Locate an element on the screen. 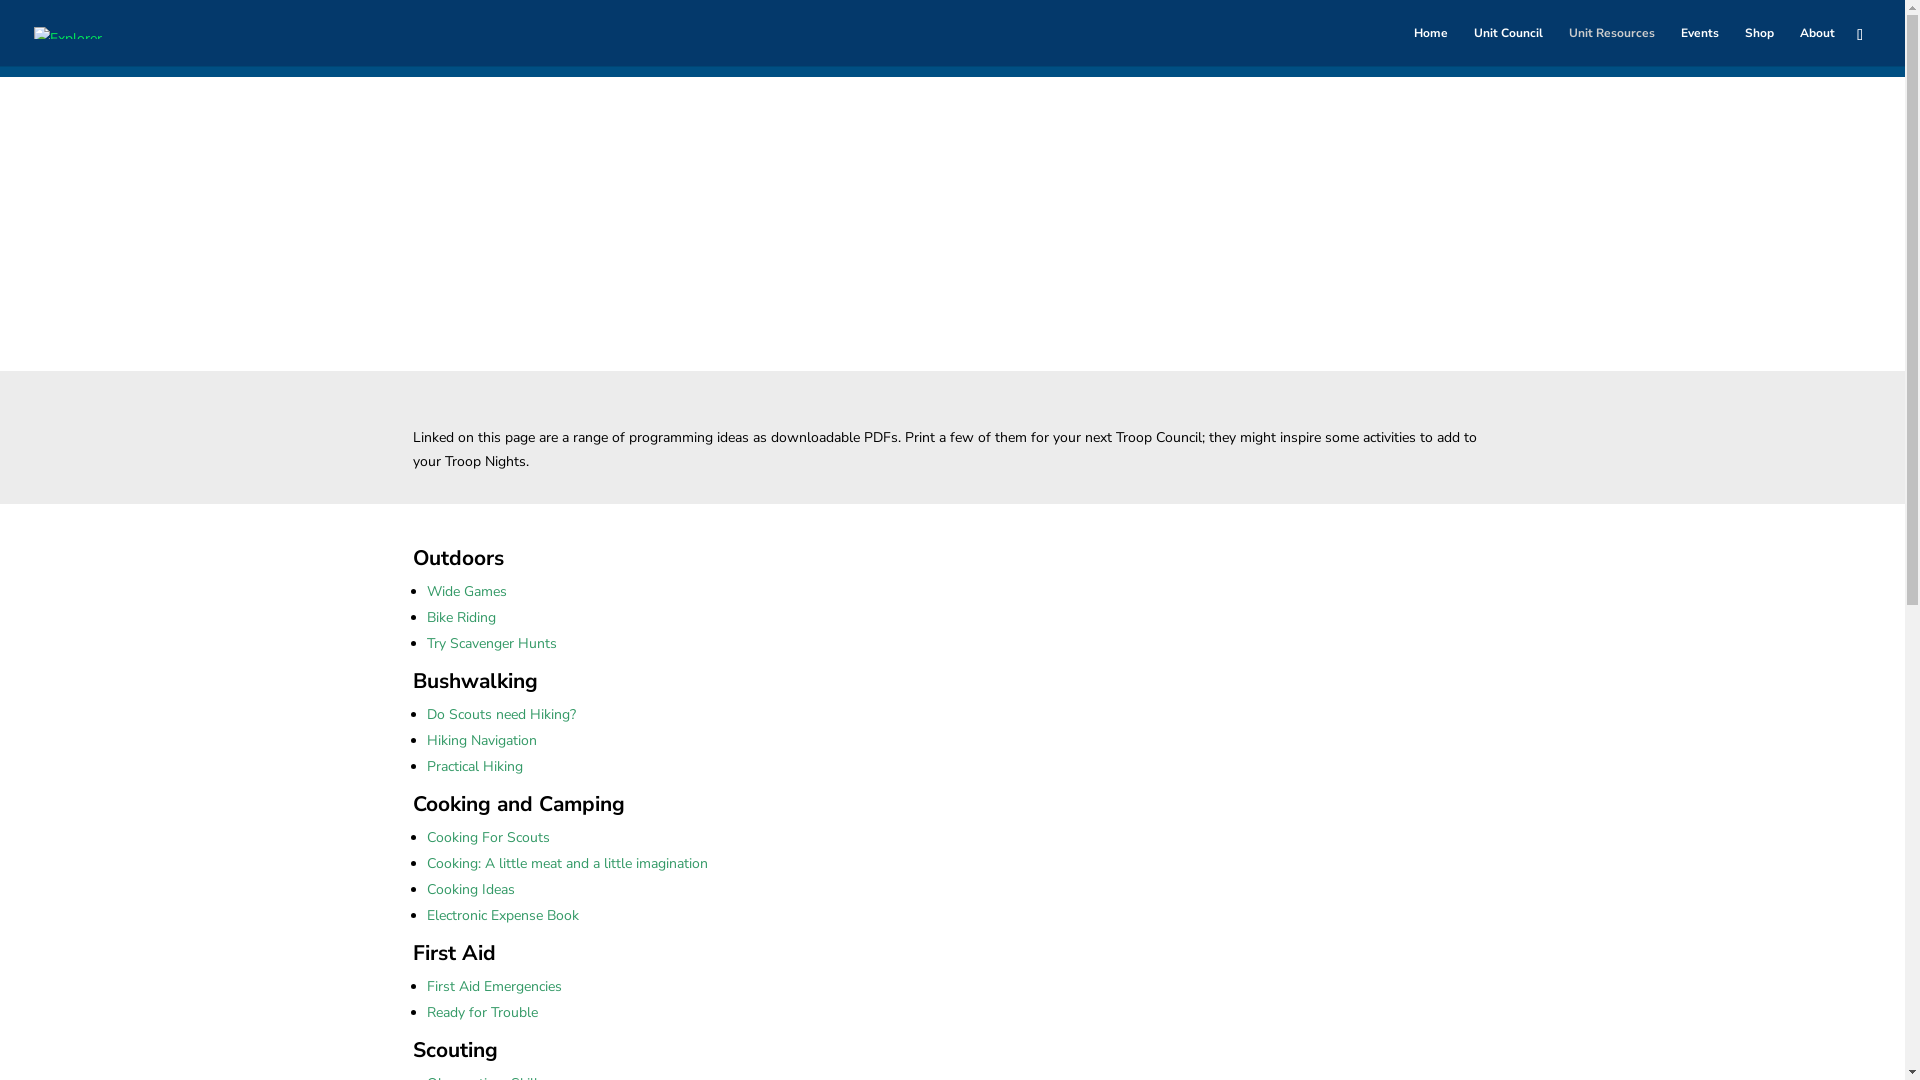 The image size is (1920, 1080). Practical Hiking is located at coordinates (474, 766).